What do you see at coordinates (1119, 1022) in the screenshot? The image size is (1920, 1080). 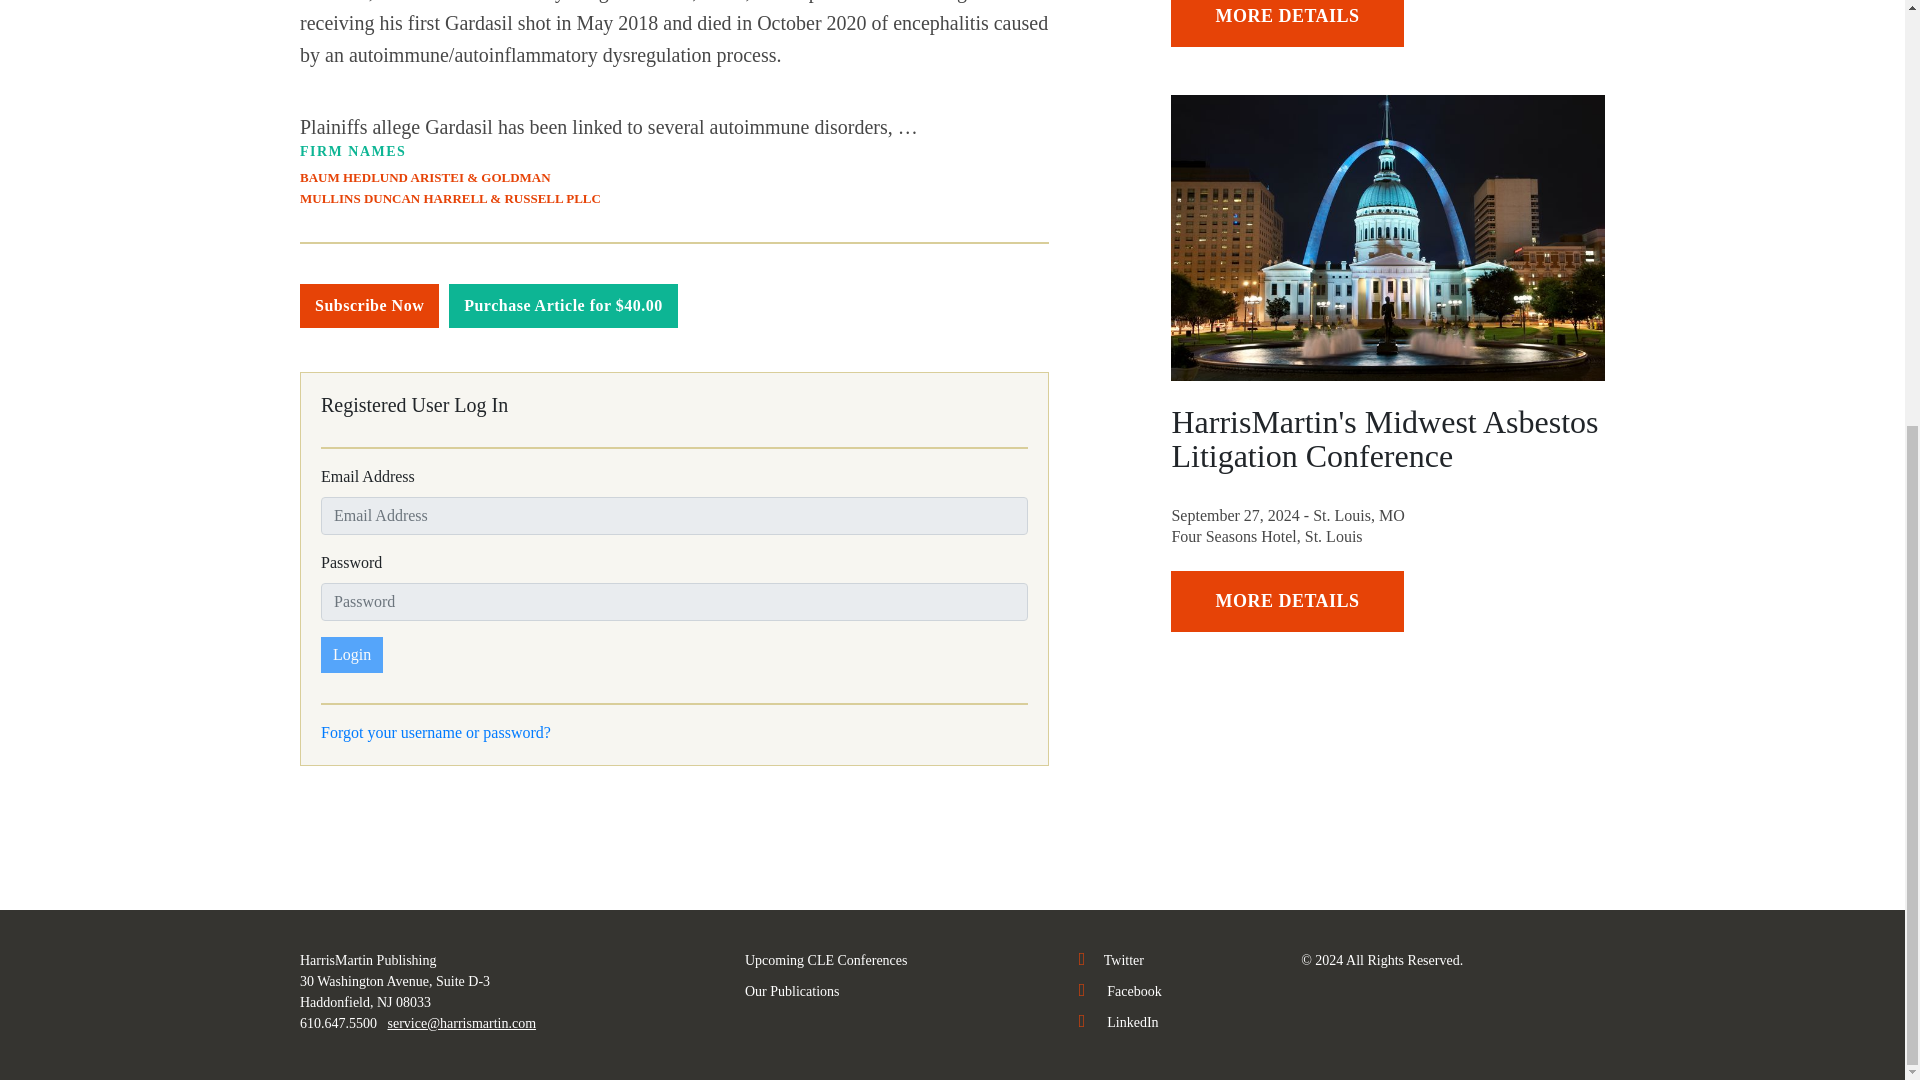 I see `LinkedIn` at bounding box center [1119, 1022].